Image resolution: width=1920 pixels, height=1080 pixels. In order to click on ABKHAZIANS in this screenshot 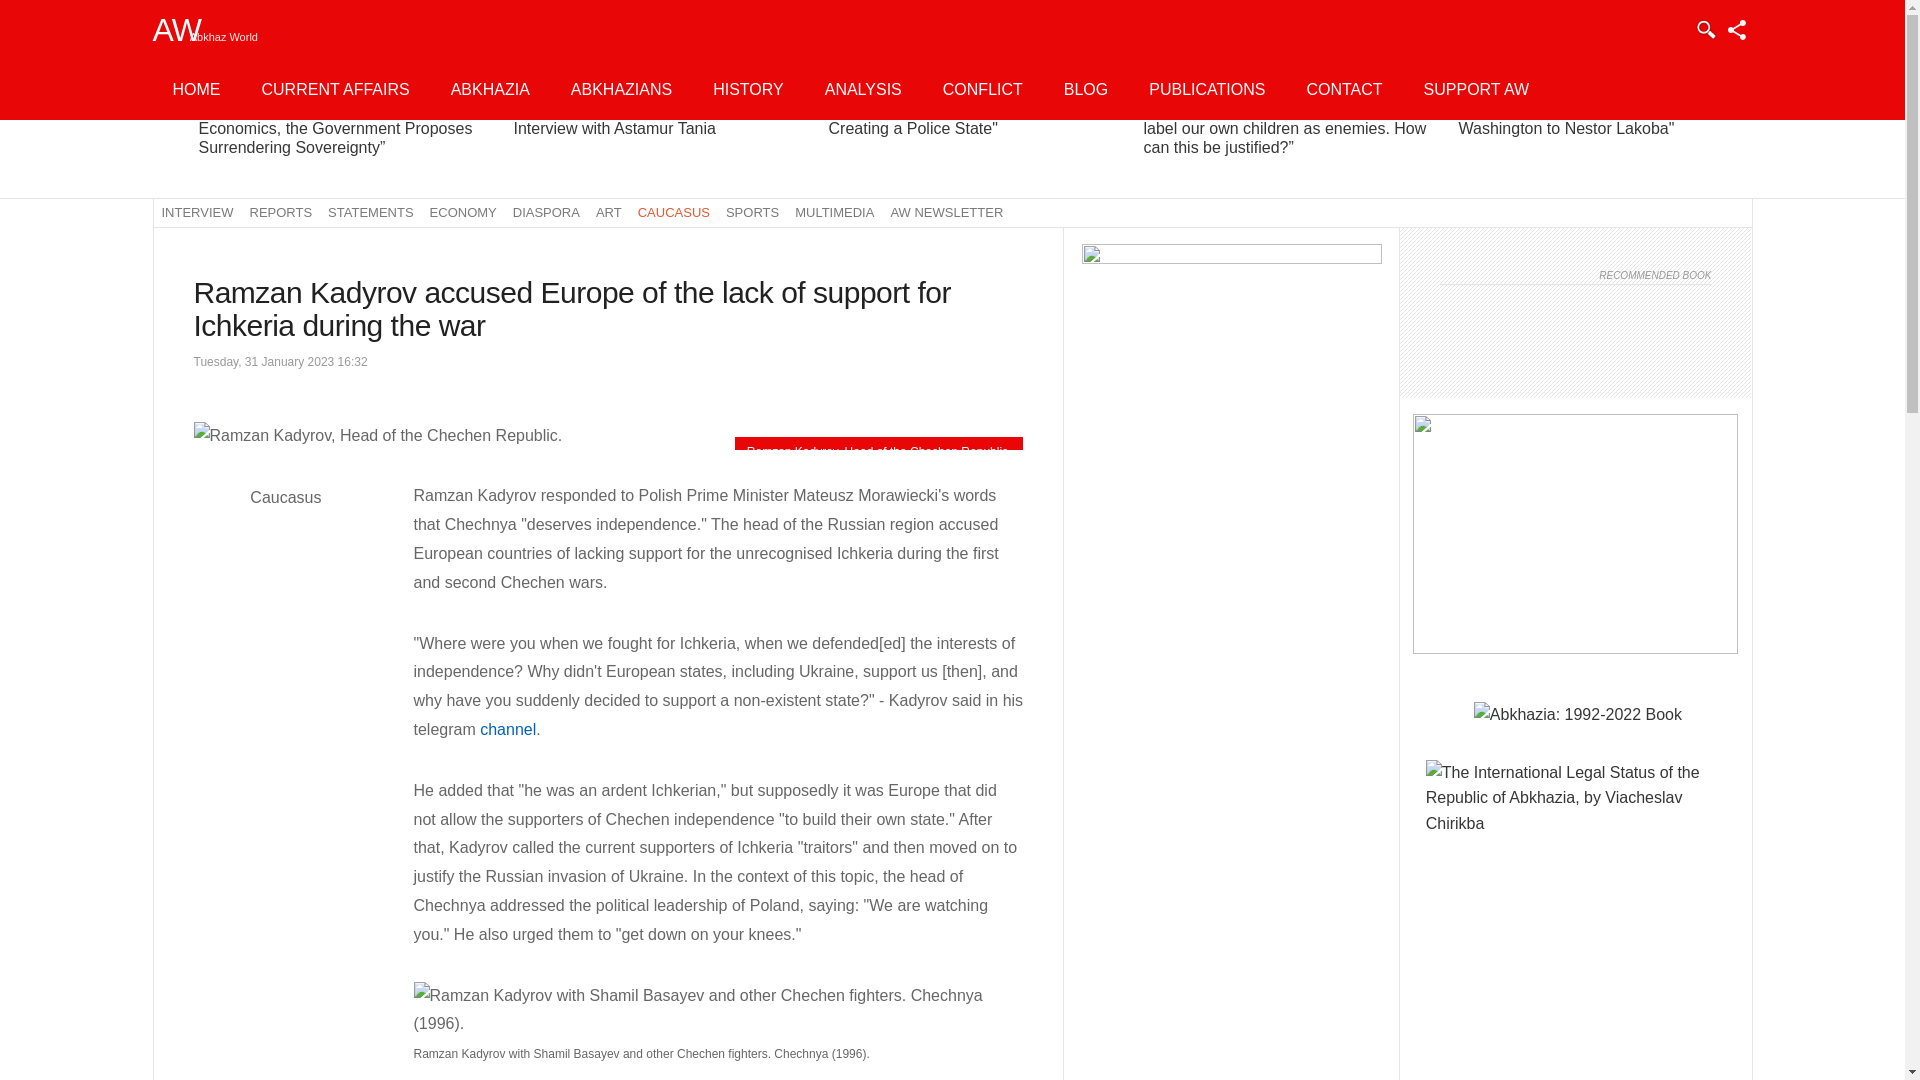, I will do `click(621, 90)`.